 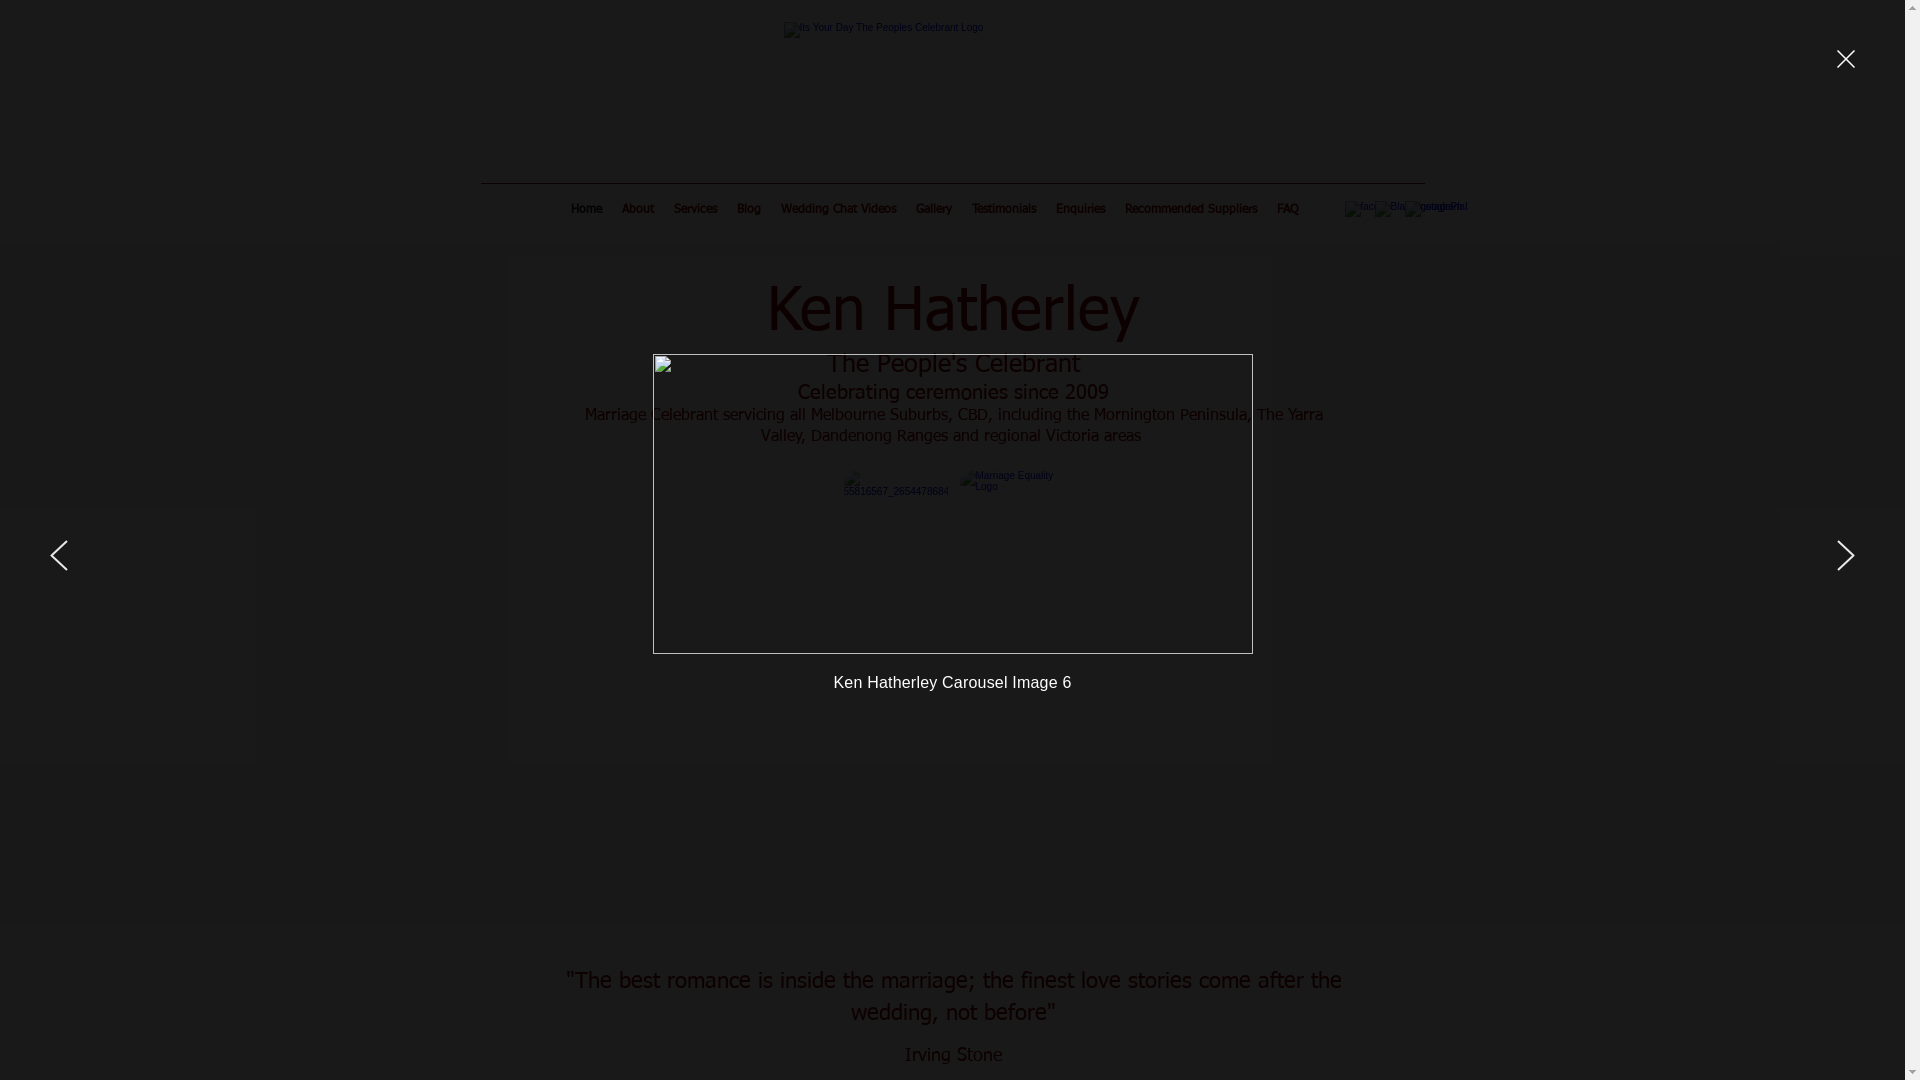 What do you see at coordinates (951, 93) in the screenshot?
I see `It's Your Day Ceremonies Logo` at bounding box center [951, 93].